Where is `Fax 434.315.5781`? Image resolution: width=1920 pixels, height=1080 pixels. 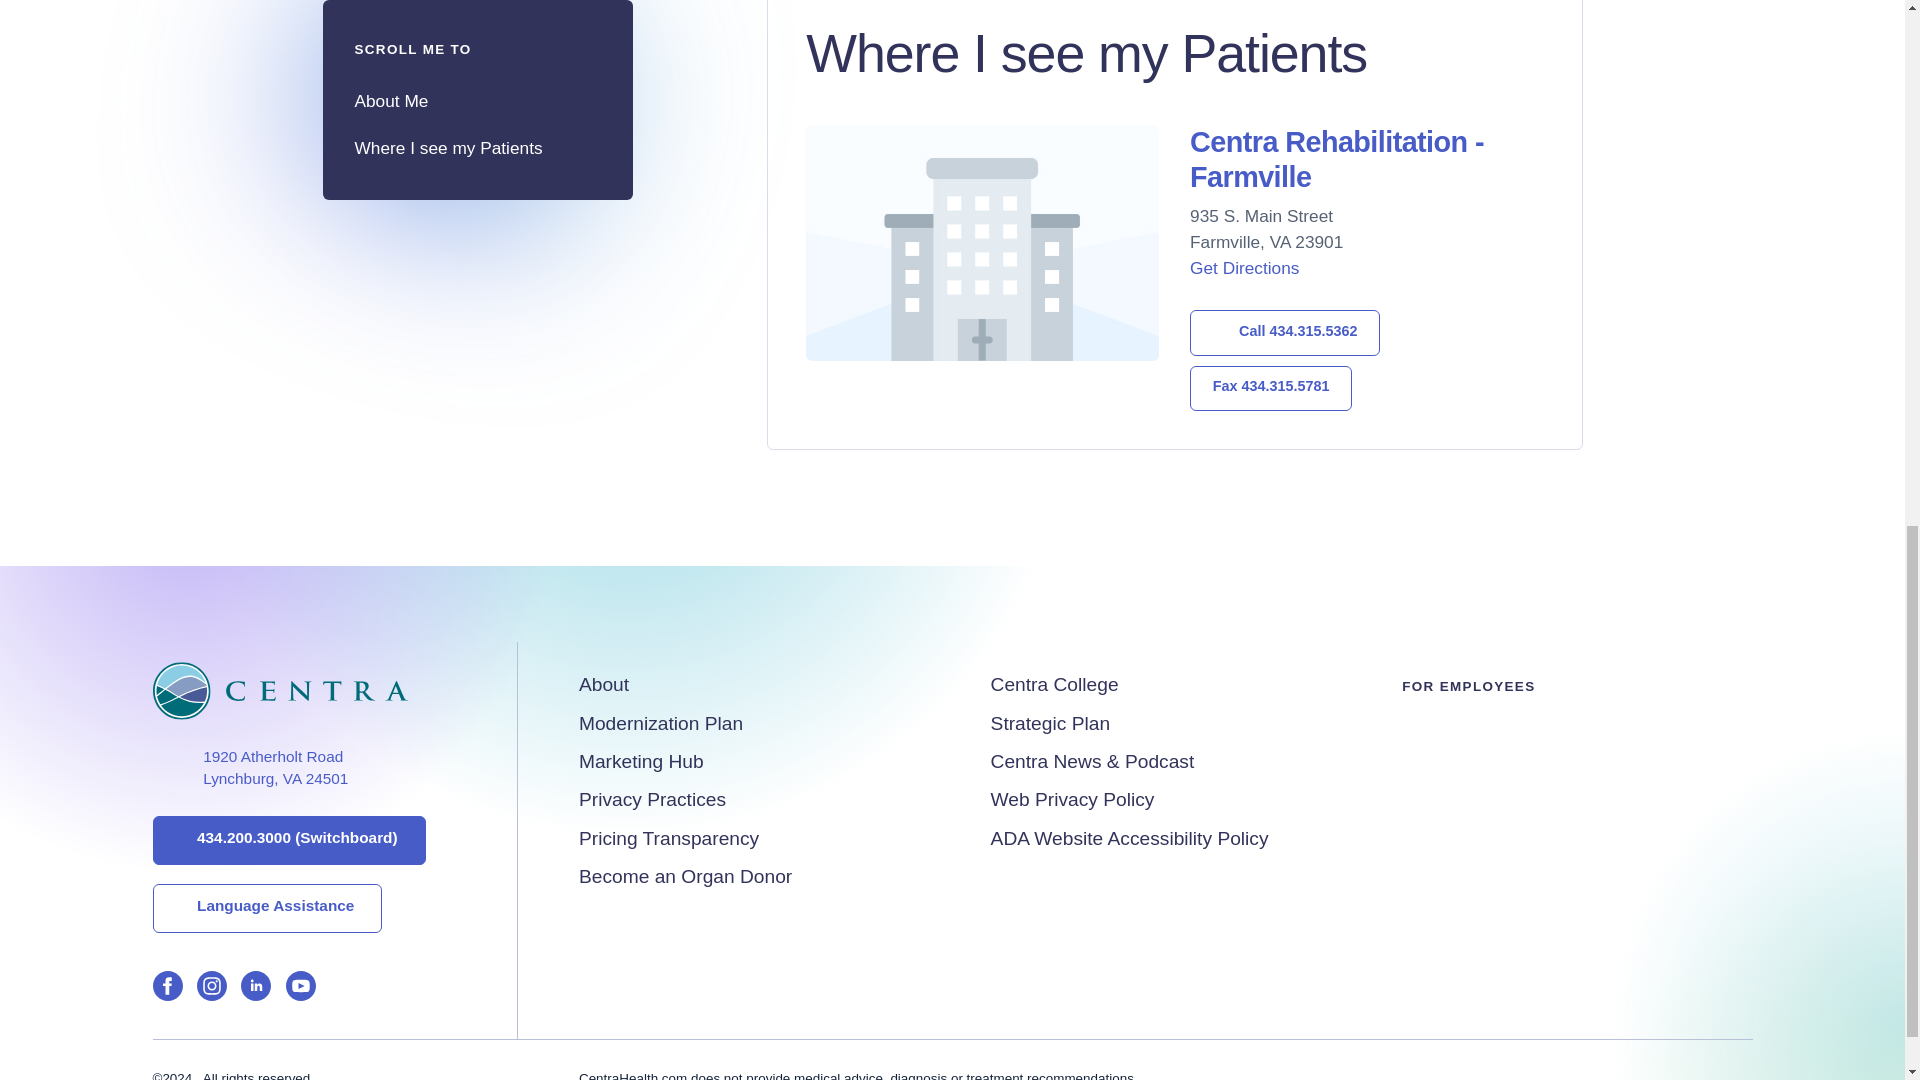
Fax 434.315.5781 is located at coordinates (1270, 388).